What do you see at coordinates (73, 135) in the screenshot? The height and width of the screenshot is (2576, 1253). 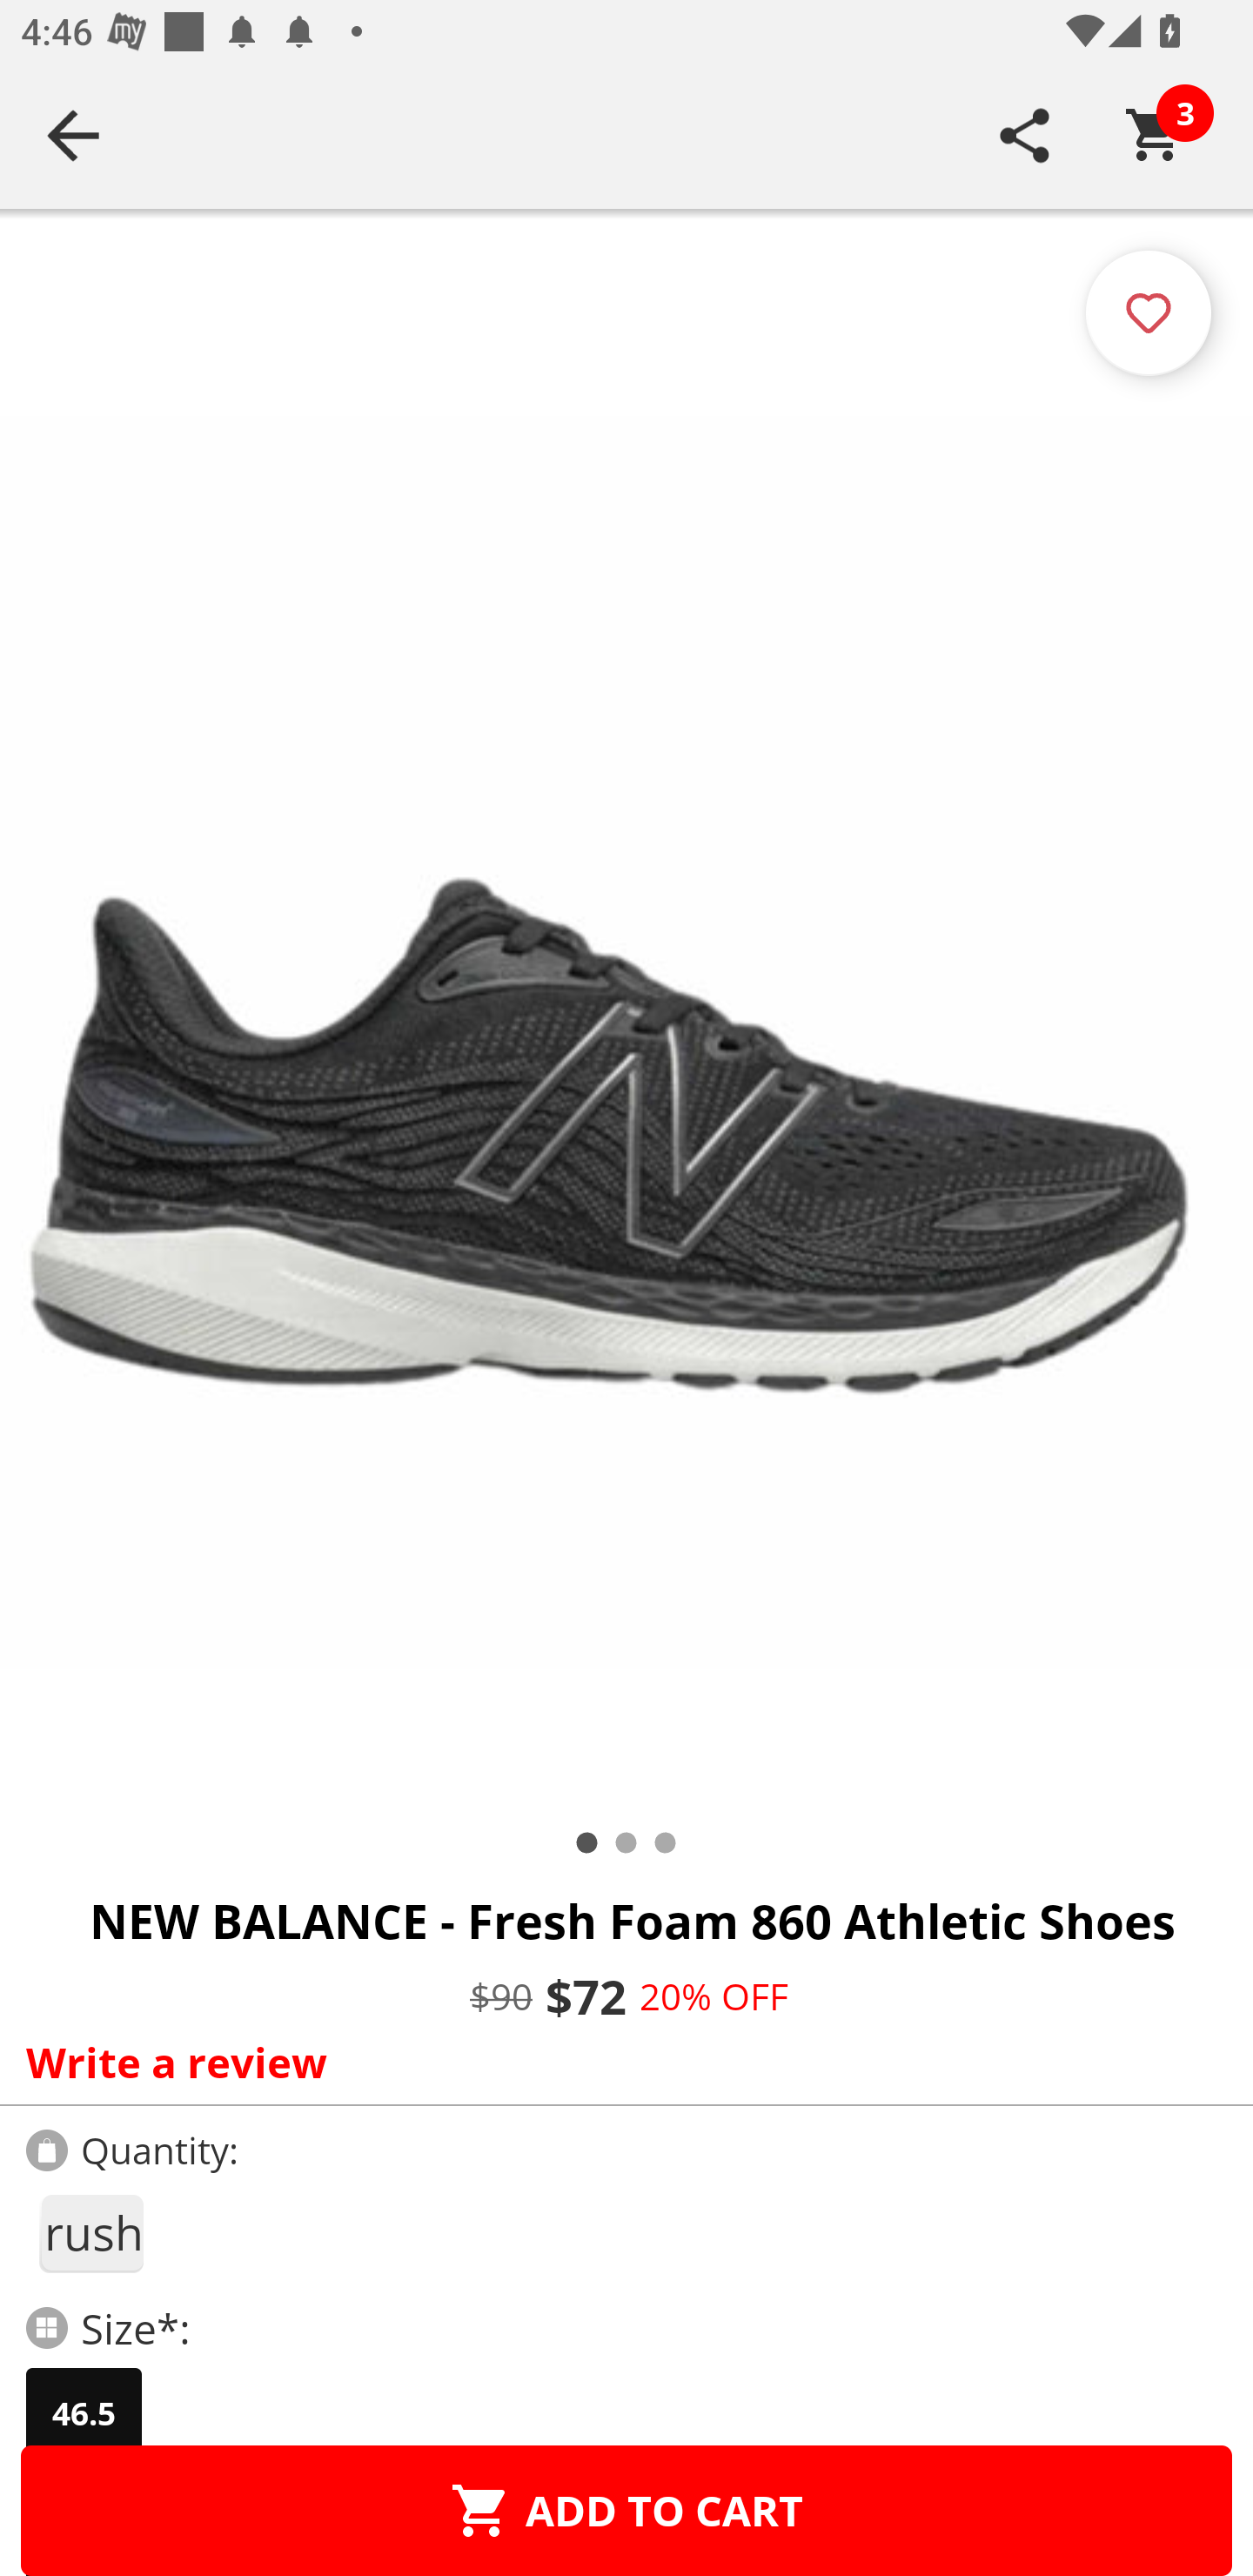 I see `Navigate up` at bounding box center [73, 135].